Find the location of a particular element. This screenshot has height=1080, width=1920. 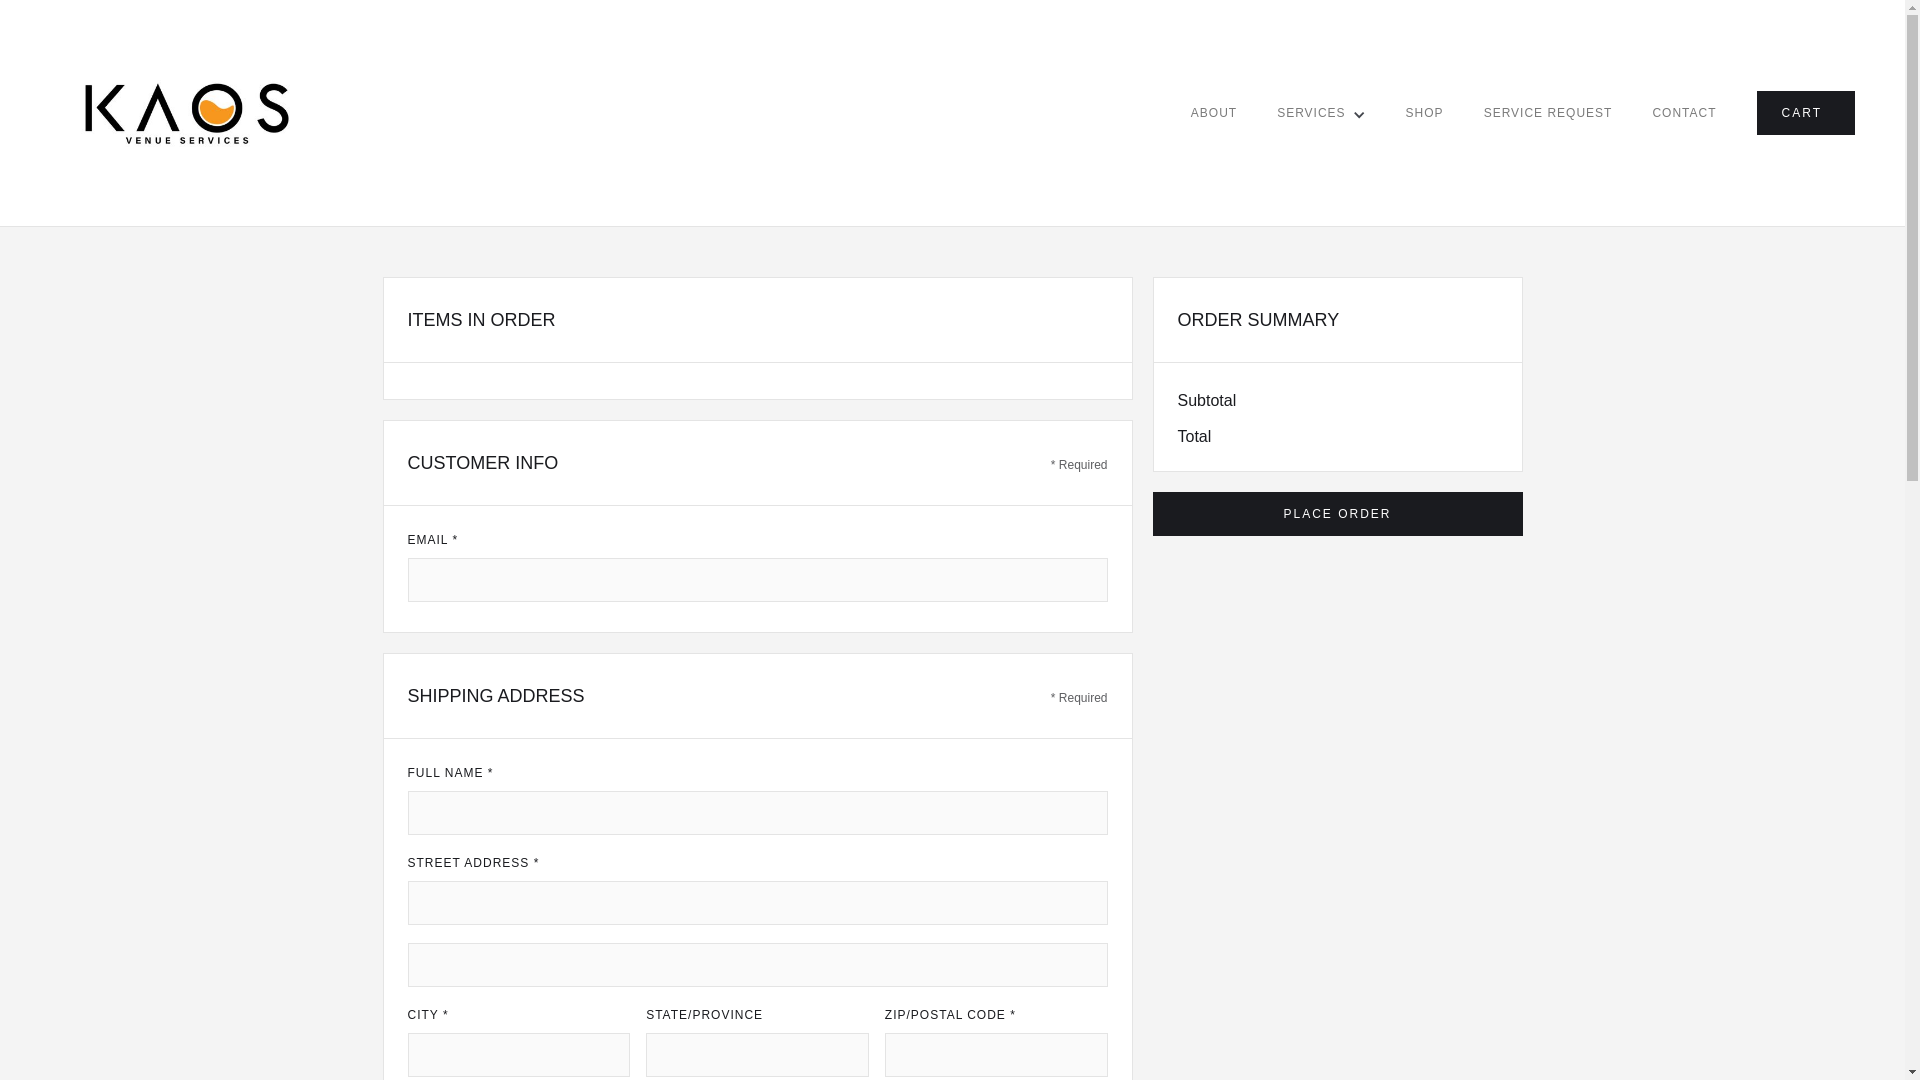

SHOP is located at coordinates (1425, 113).